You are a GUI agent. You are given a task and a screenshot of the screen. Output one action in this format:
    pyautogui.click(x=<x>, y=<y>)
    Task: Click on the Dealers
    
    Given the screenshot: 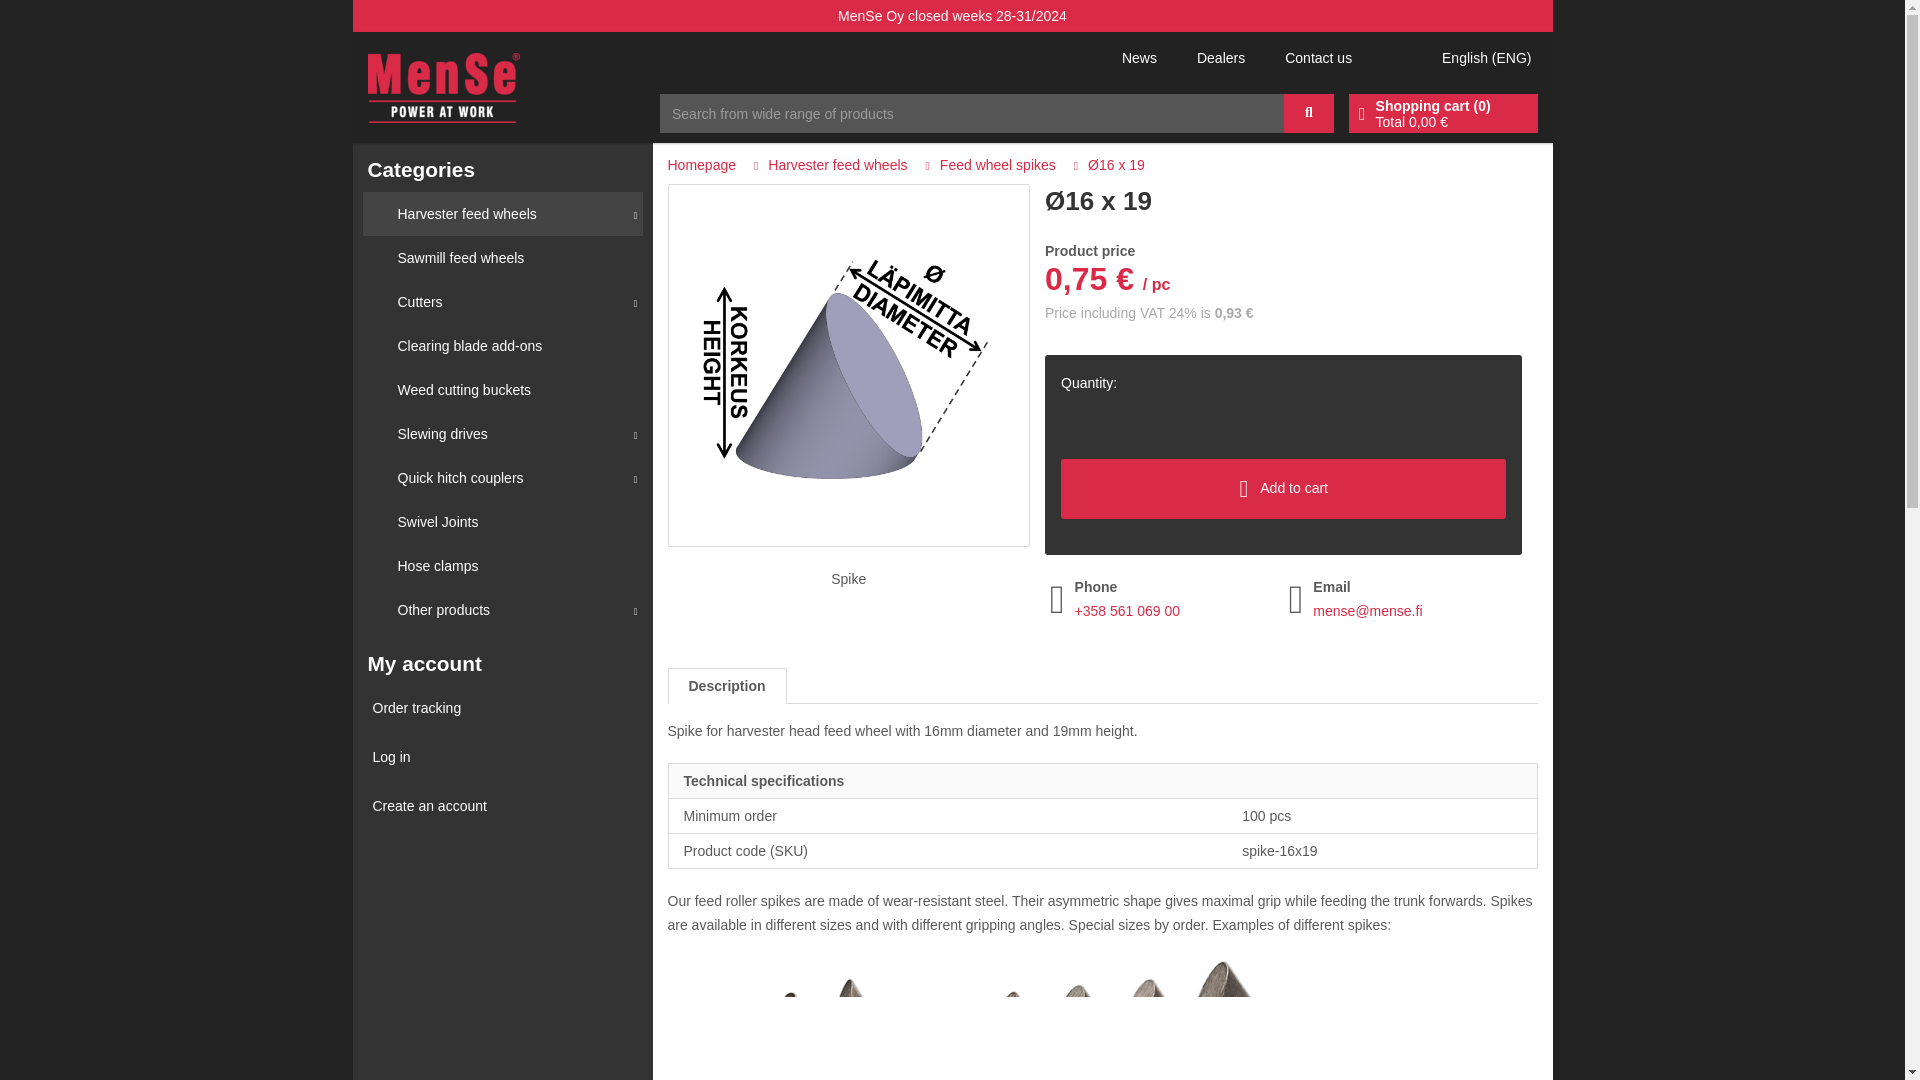 What is the action you would take?
    pyautogui.click(x=1220, y=57)
    